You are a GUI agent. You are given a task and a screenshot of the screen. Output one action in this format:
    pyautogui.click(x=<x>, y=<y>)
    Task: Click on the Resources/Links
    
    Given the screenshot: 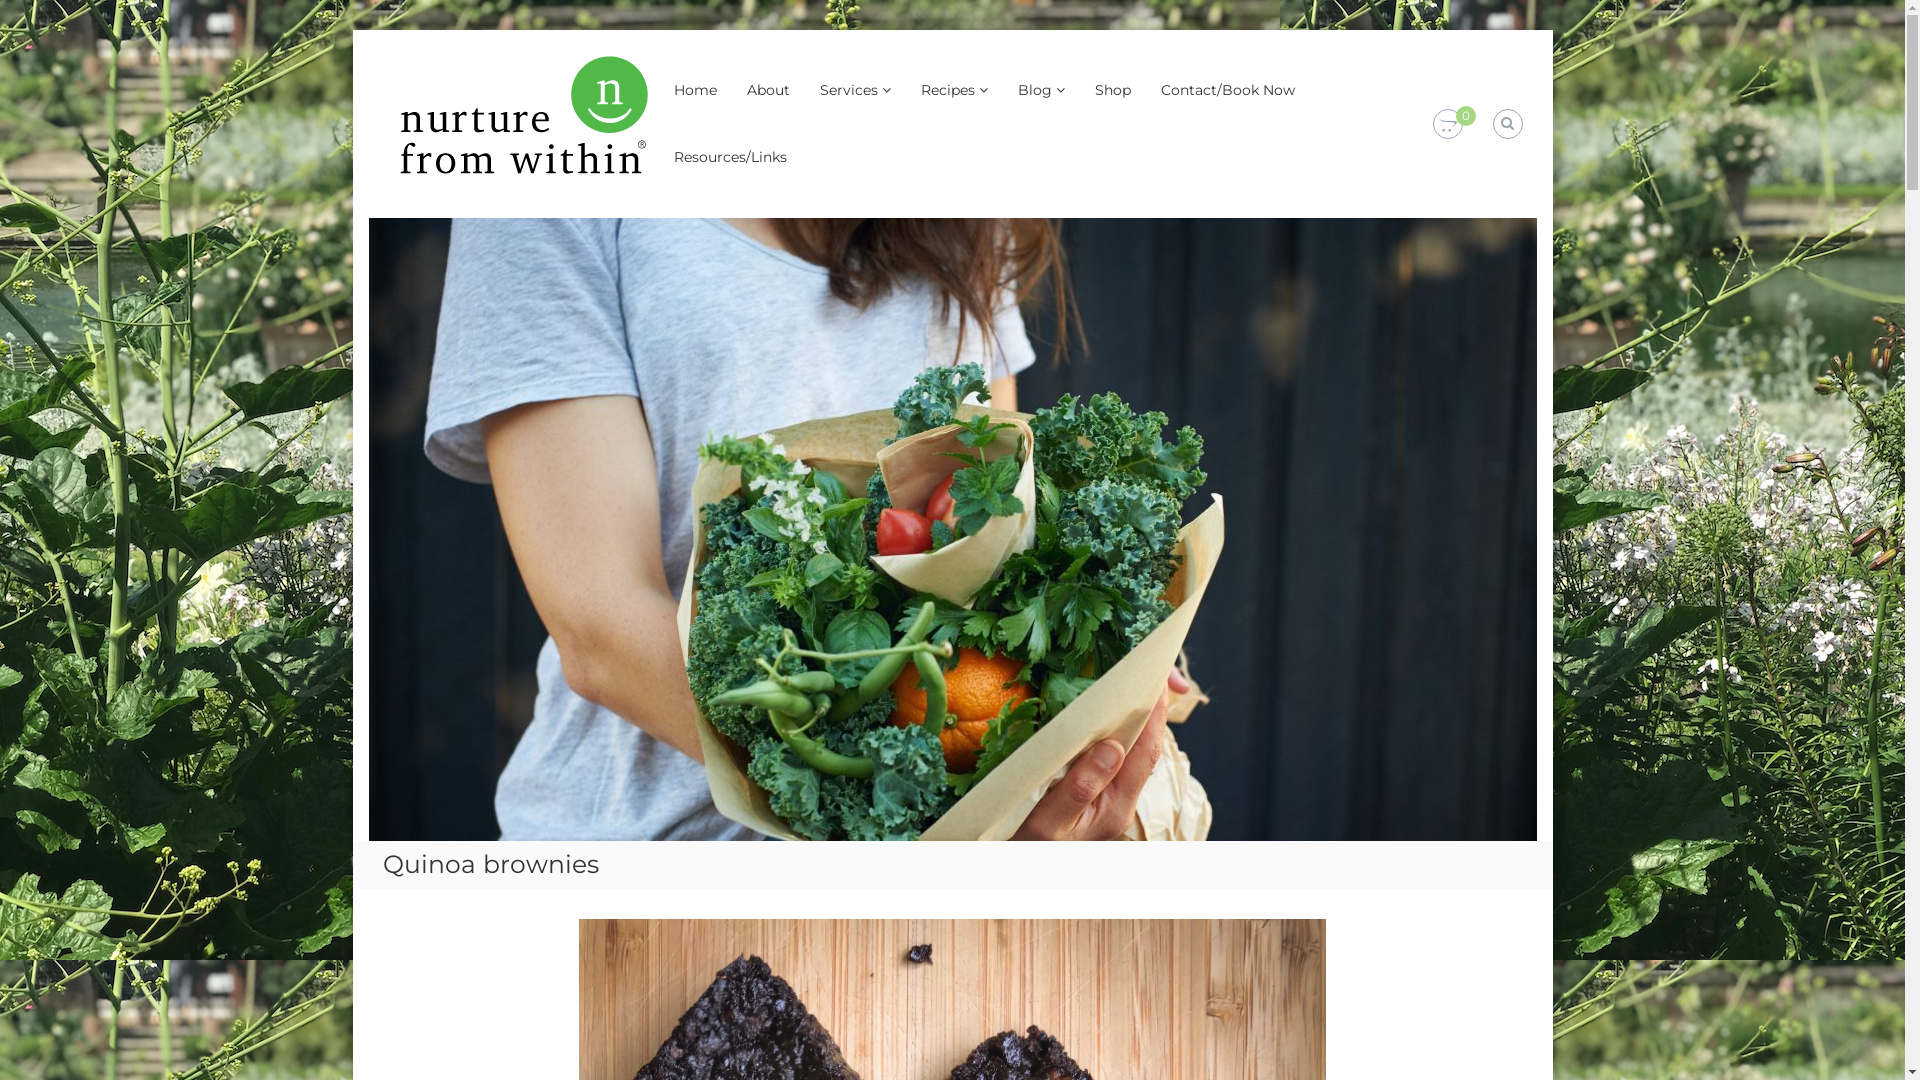 What is the action you would take?
    pyautogui.click(x=730, y=157)
    